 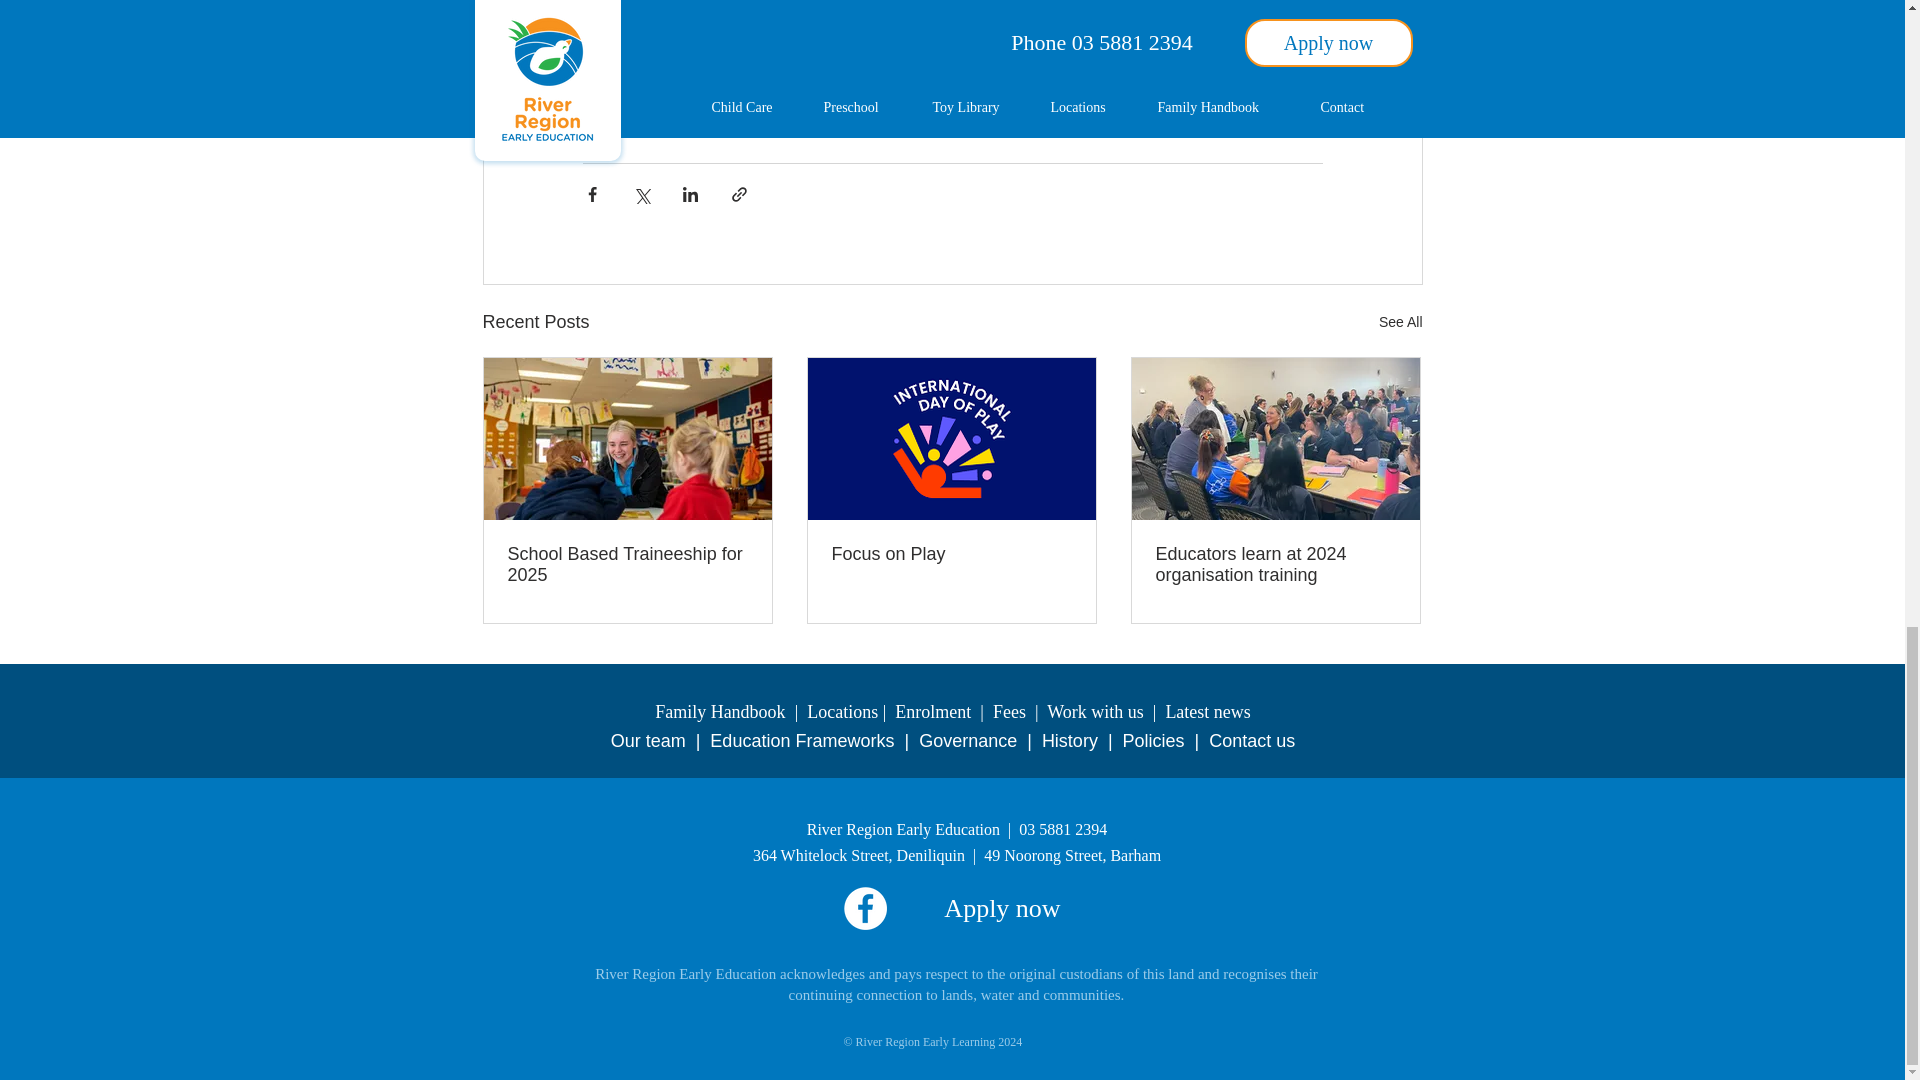 I want to click on Our team, so click(x=648, y=740).